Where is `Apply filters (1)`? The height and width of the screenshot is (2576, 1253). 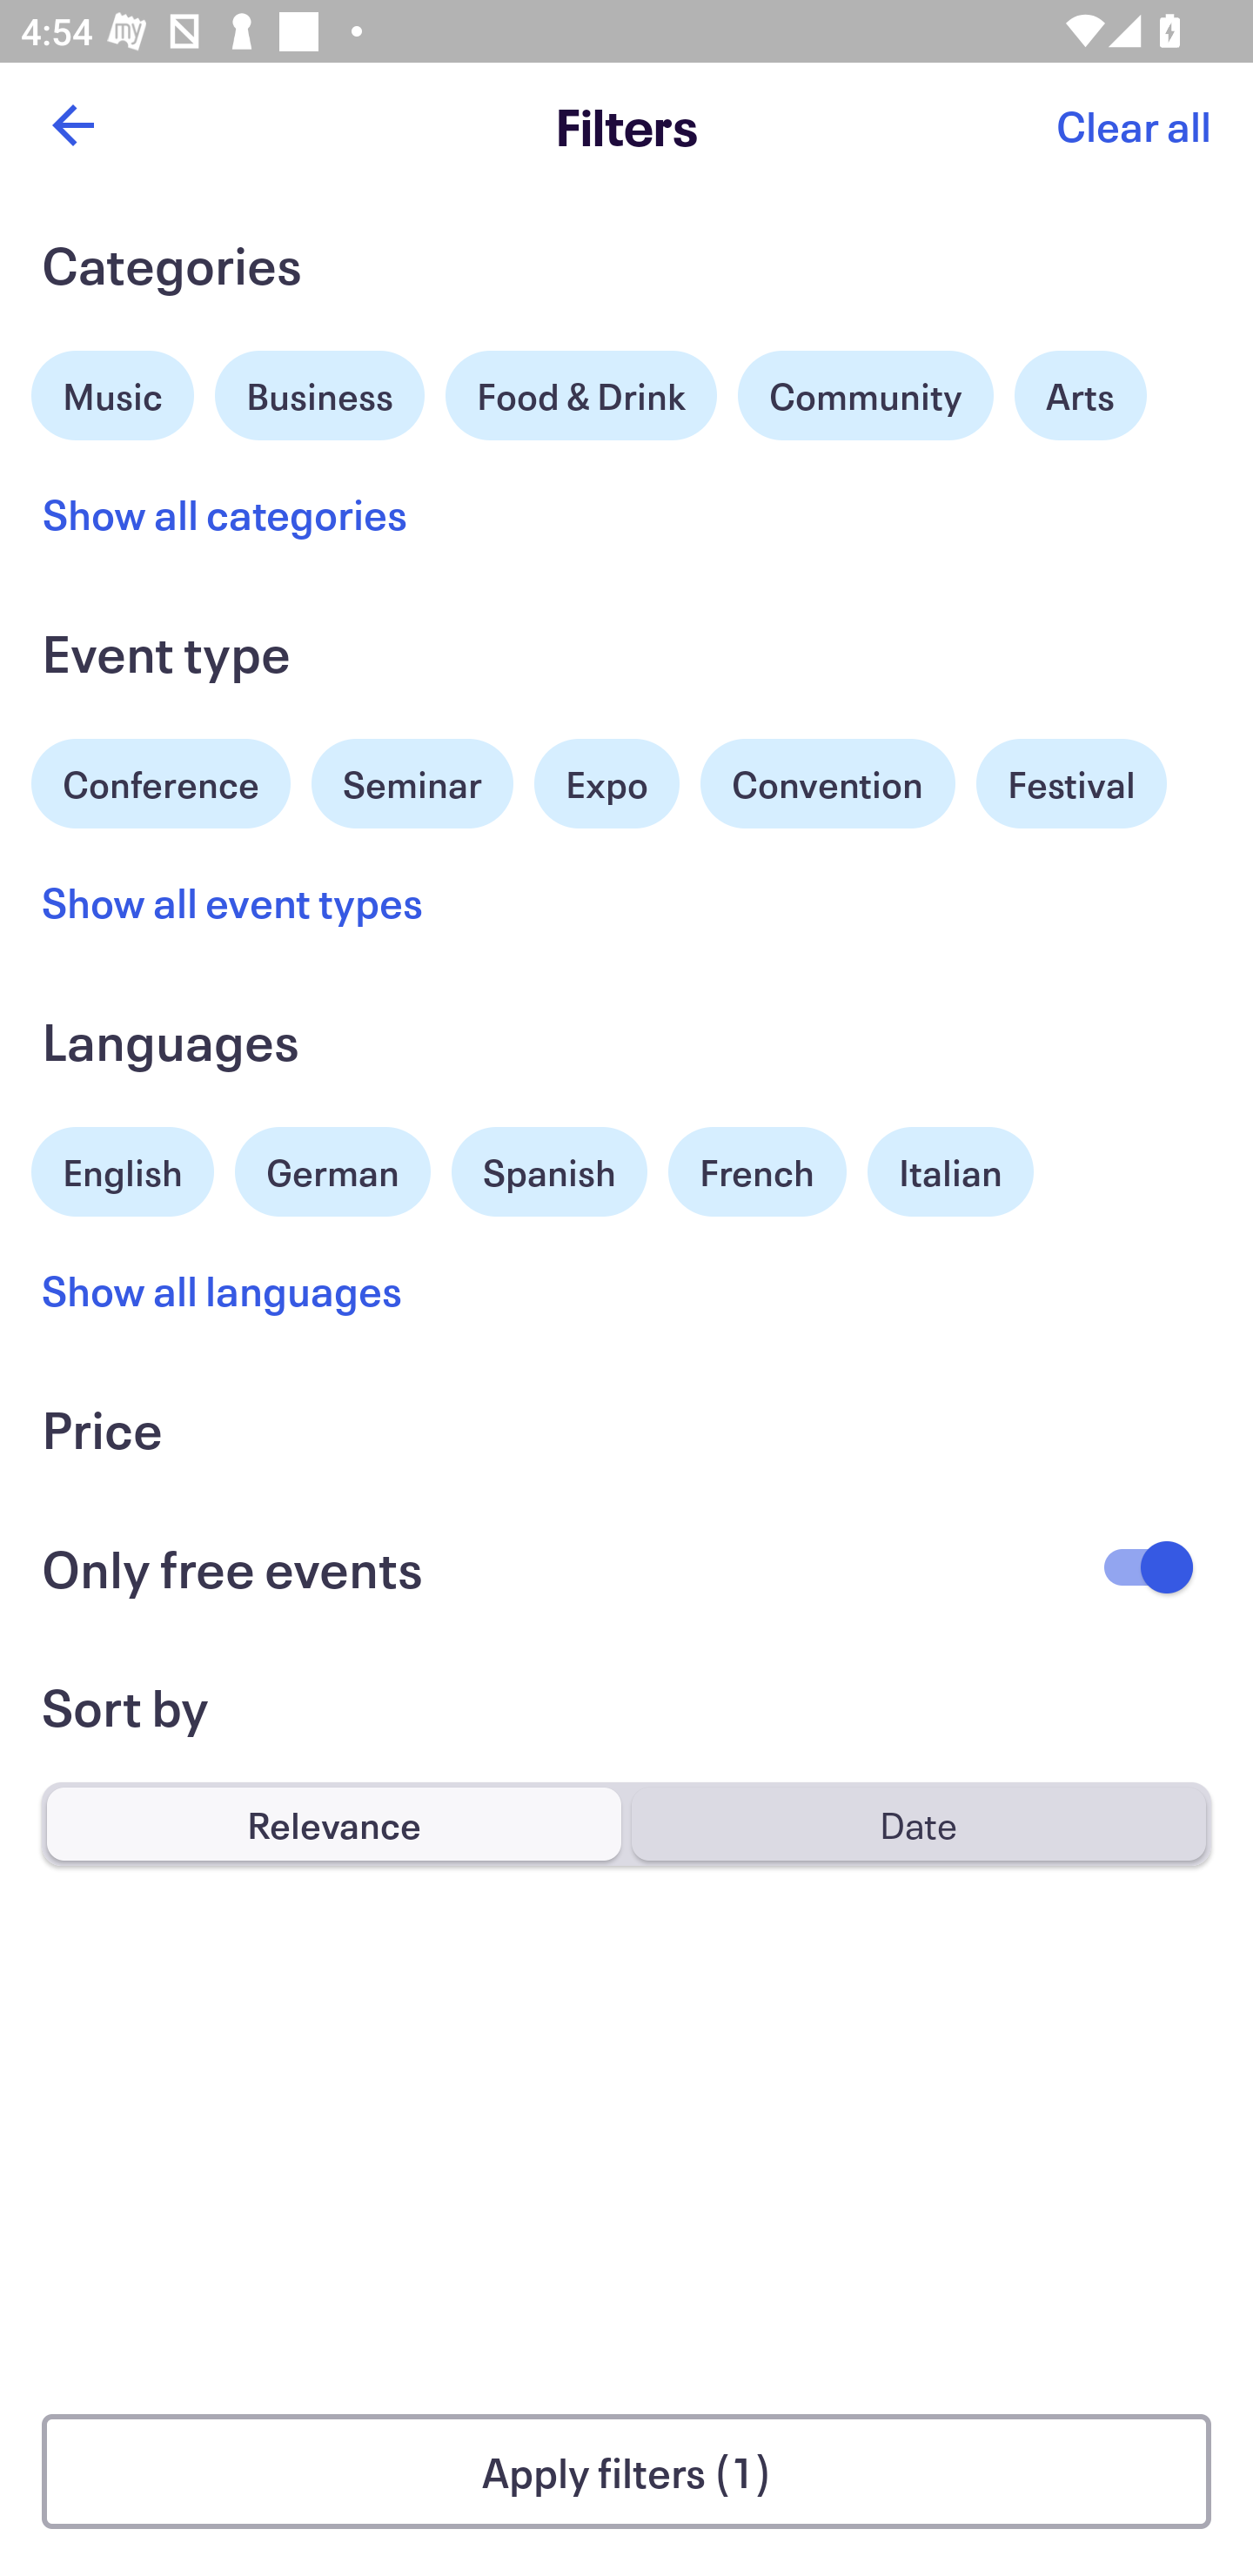
Apply filters (1) is located at coordinates (626, 2472).